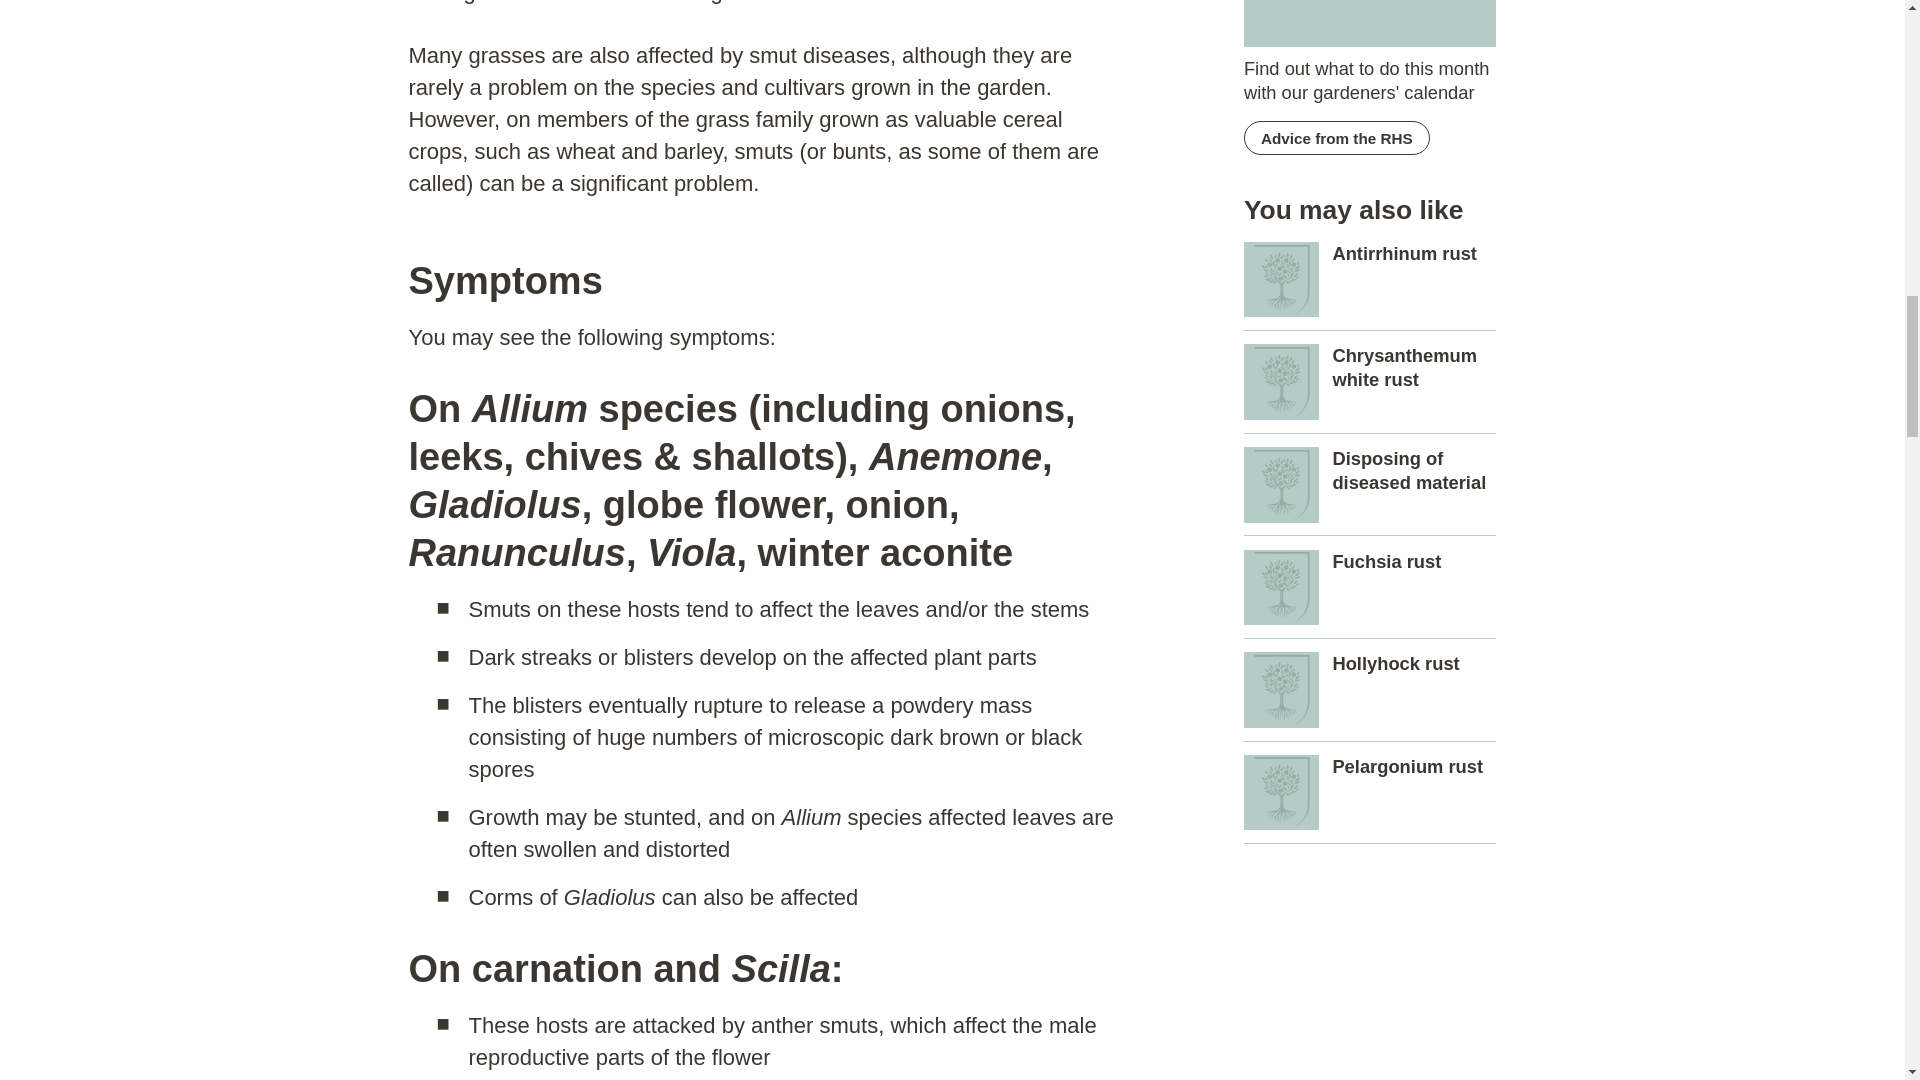 Image resolution: width=1920 pixels, height=1080 pixels. Describe the element at coordinates (1282, 382) in the screenshot. I see `You may also like` at that location.